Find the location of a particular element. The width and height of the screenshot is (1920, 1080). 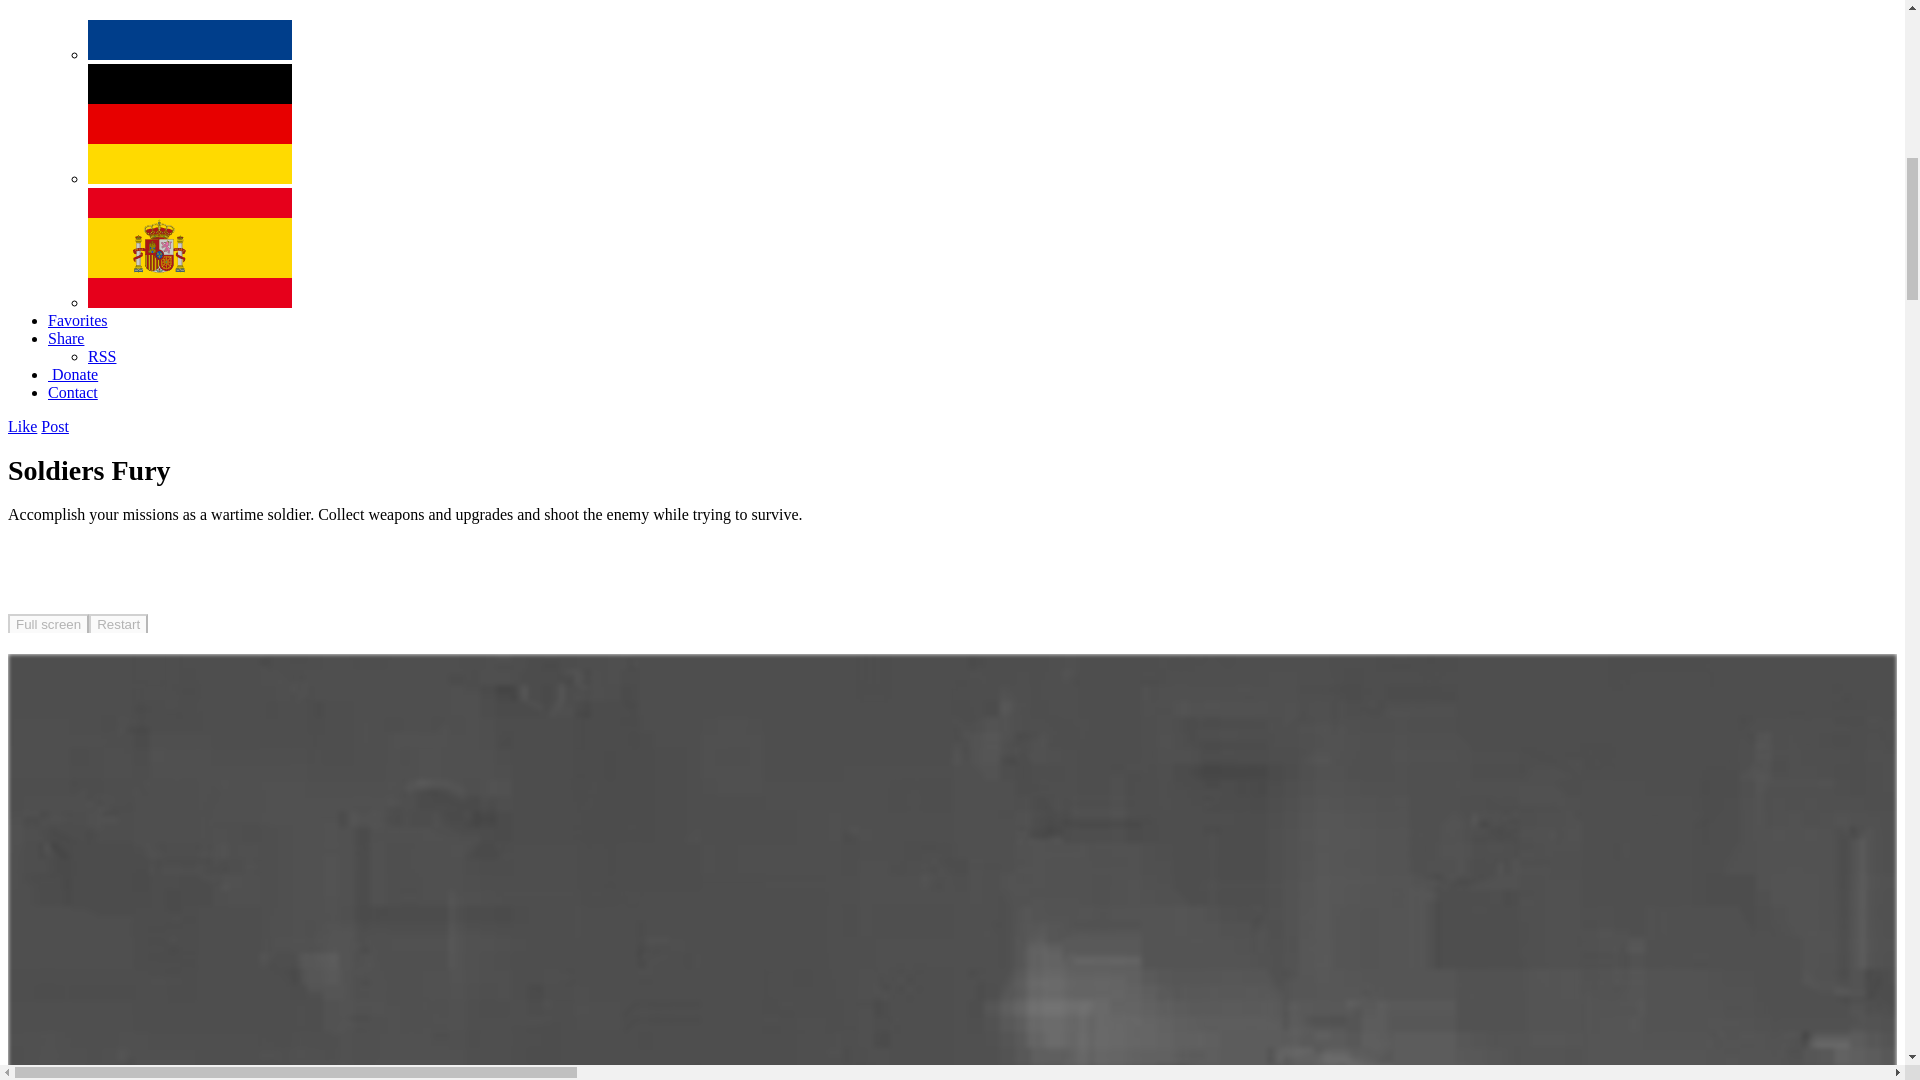

Restart is located at coordinates (118, 623).